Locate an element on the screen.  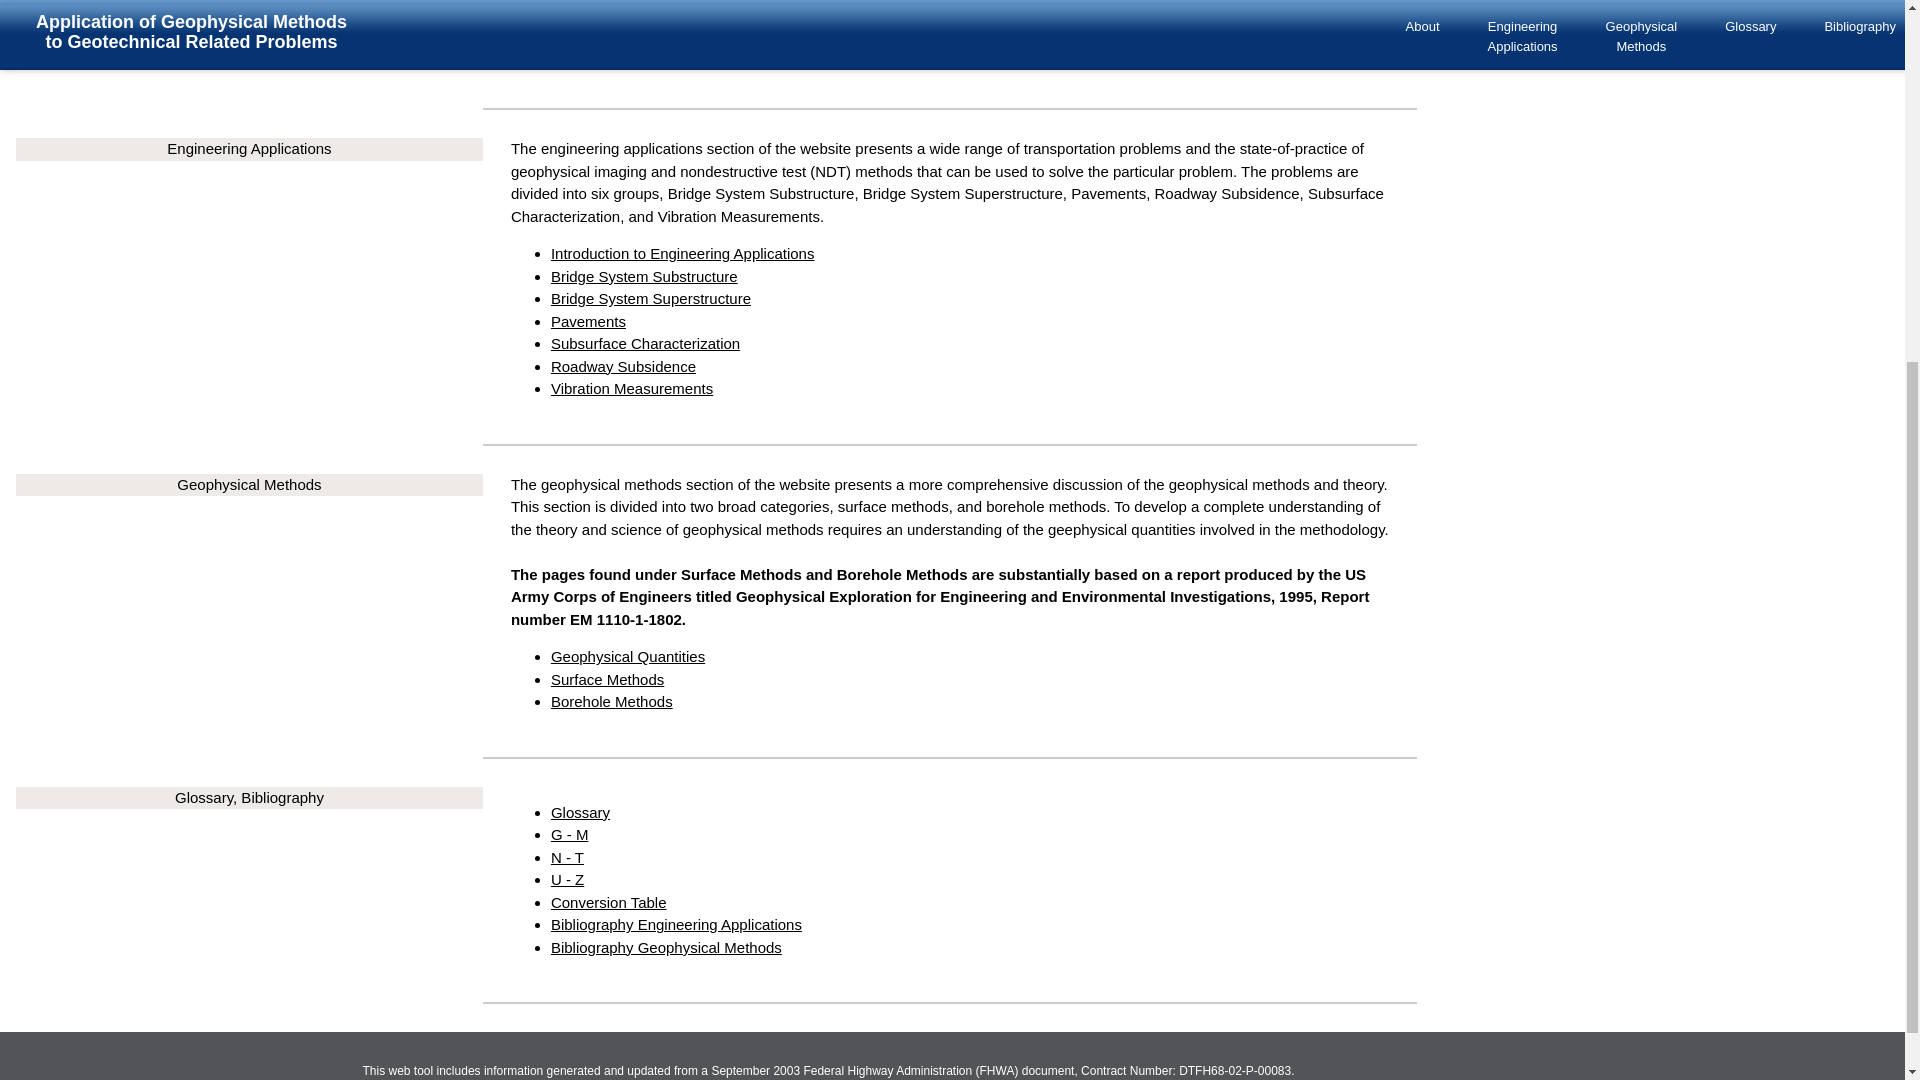
Borehole Methods is located at coordinates (612, 701).